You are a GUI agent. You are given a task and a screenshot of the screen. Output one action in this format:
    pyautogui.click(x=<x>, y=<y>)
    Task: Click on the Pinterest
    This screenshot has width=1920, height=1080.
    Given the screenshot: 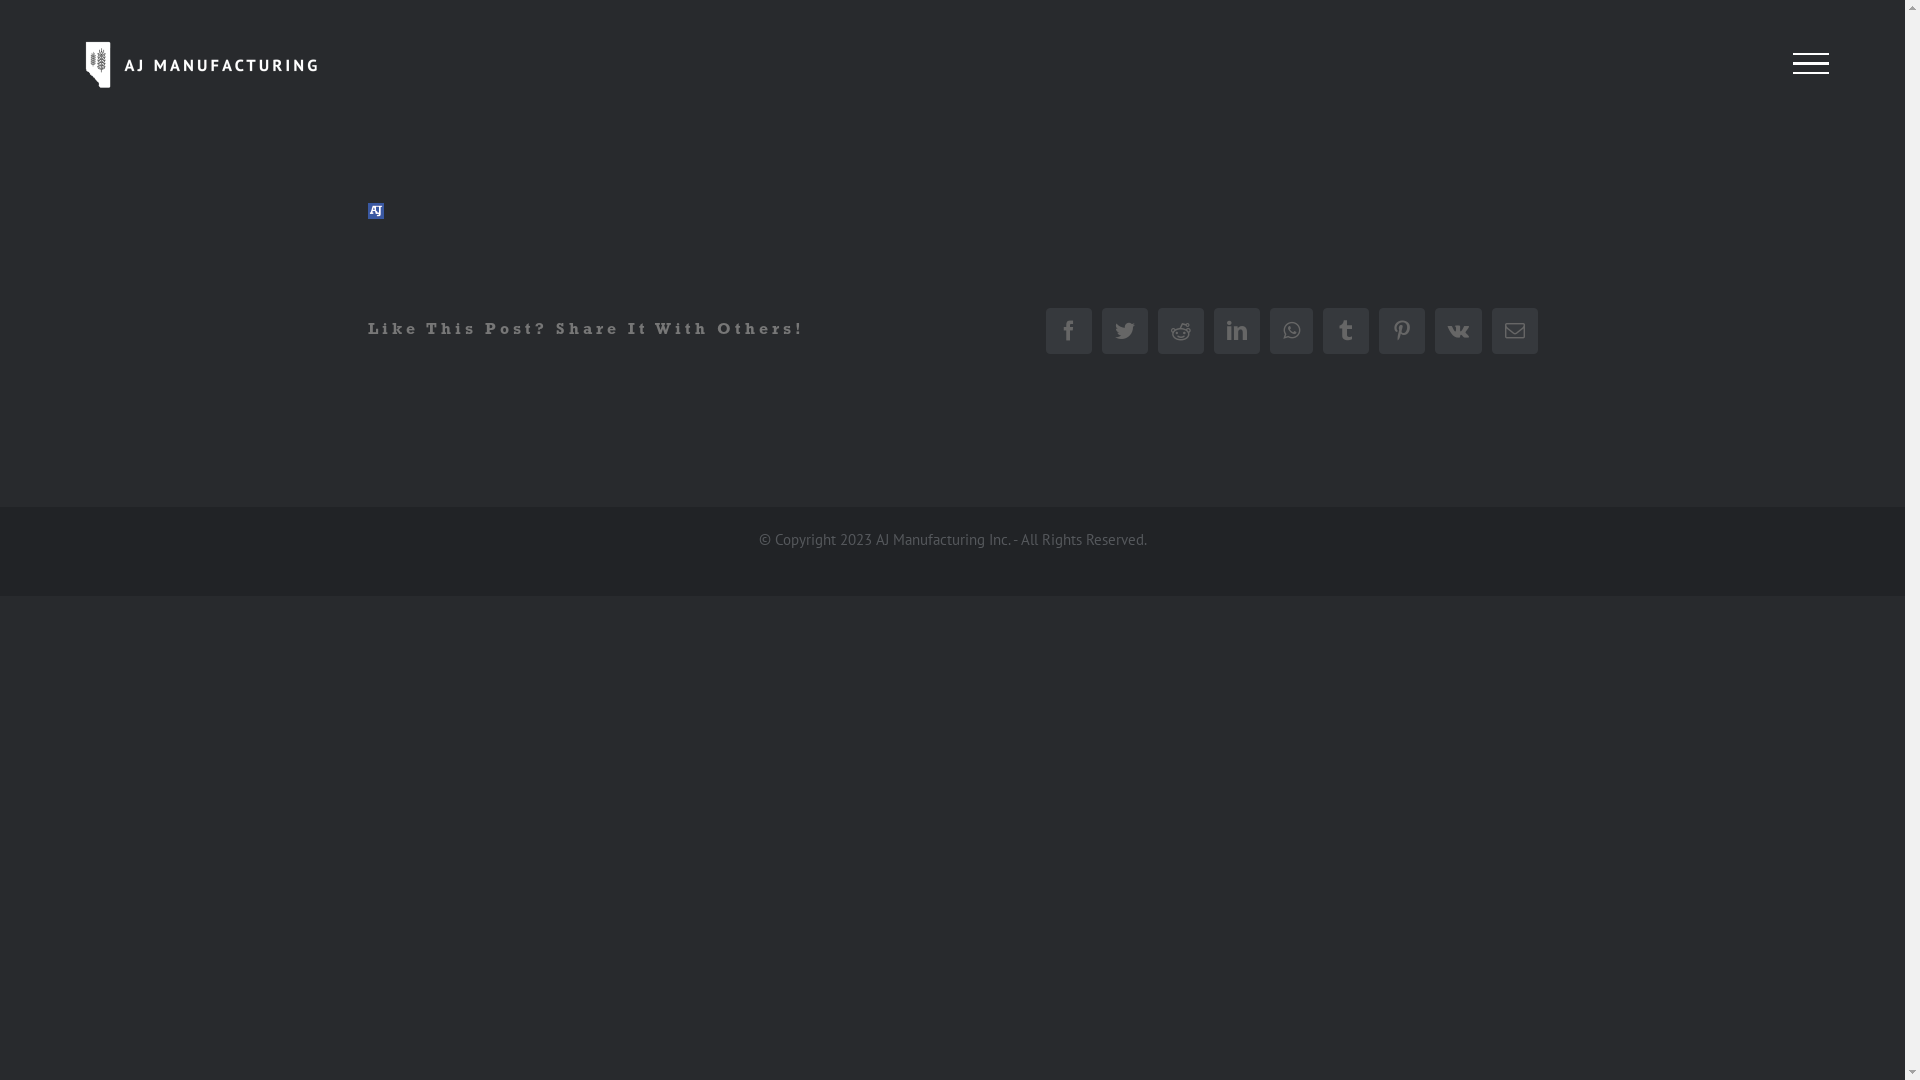 What is the action you would take?
    pyautogui.click(x=1401, y=331)
    